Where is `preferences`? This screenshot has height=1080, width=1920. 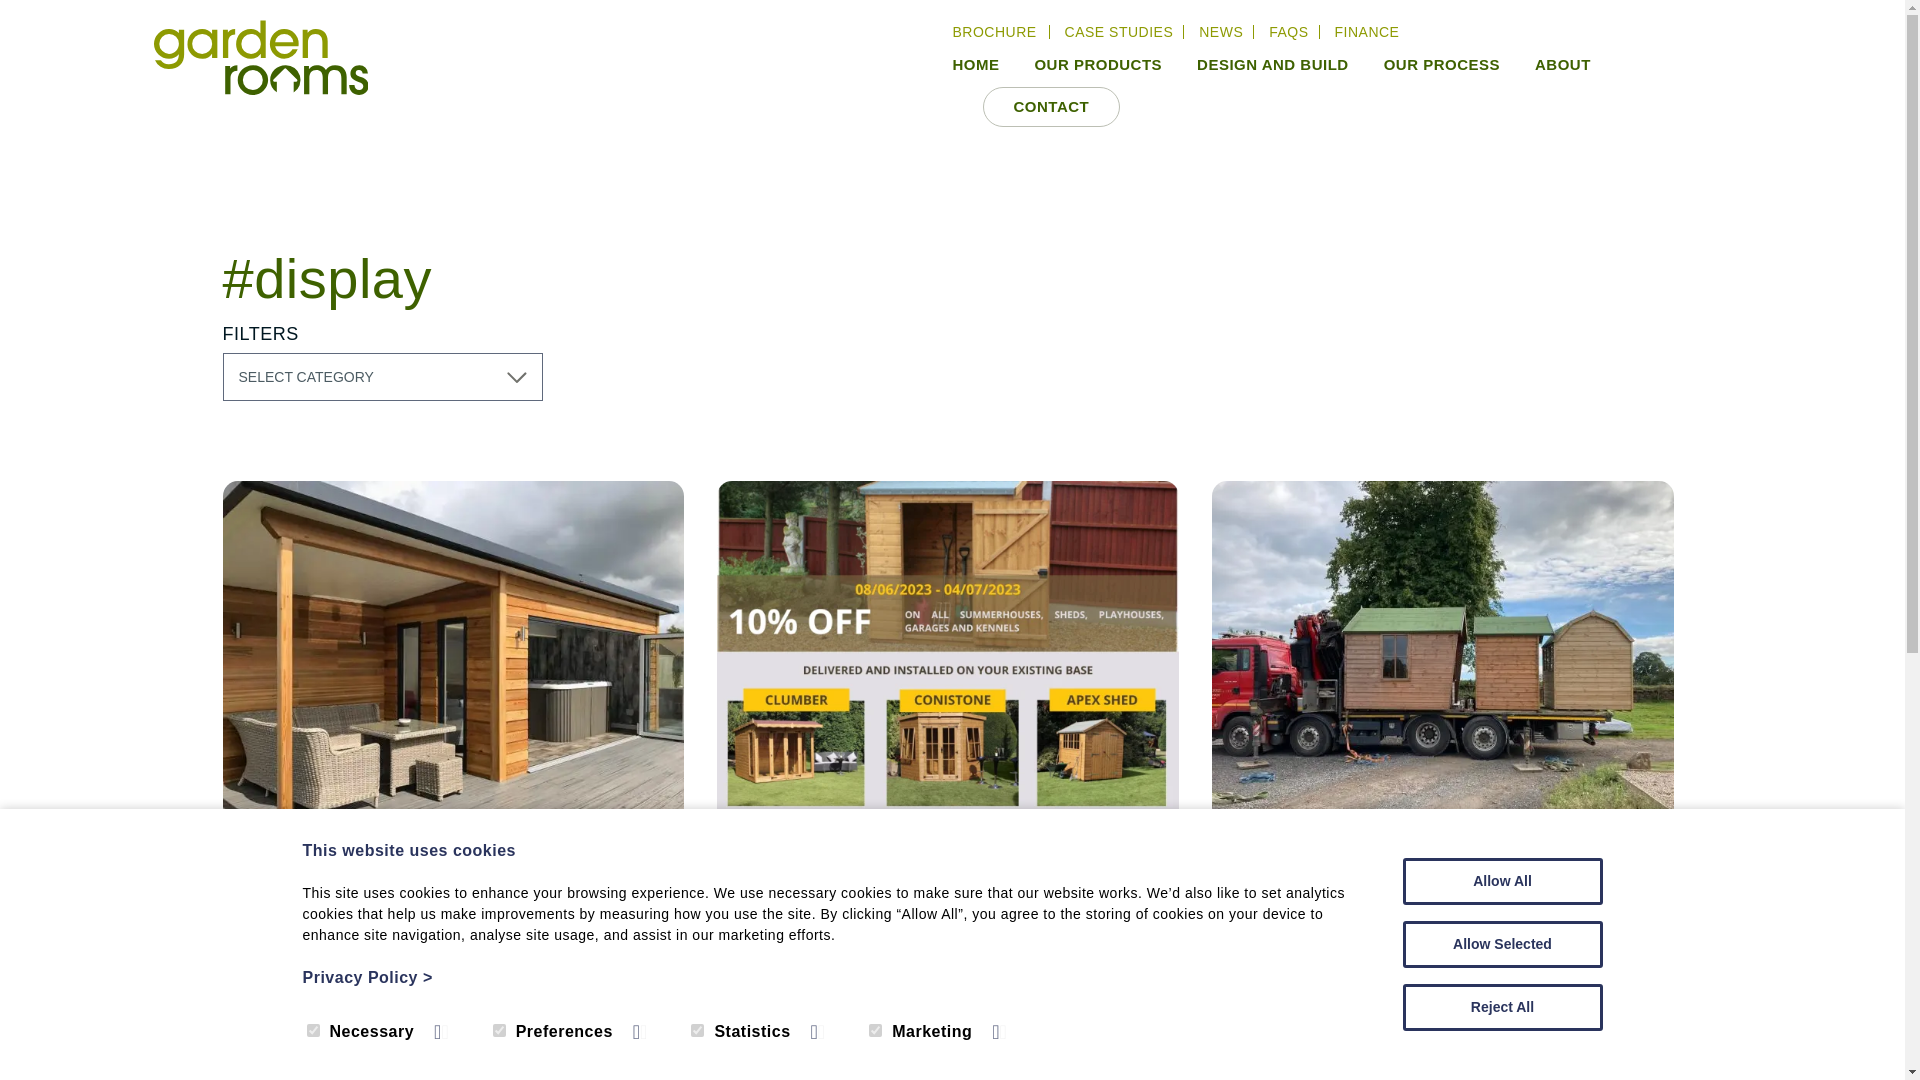 preferences is located at coordinates (500, 1030).